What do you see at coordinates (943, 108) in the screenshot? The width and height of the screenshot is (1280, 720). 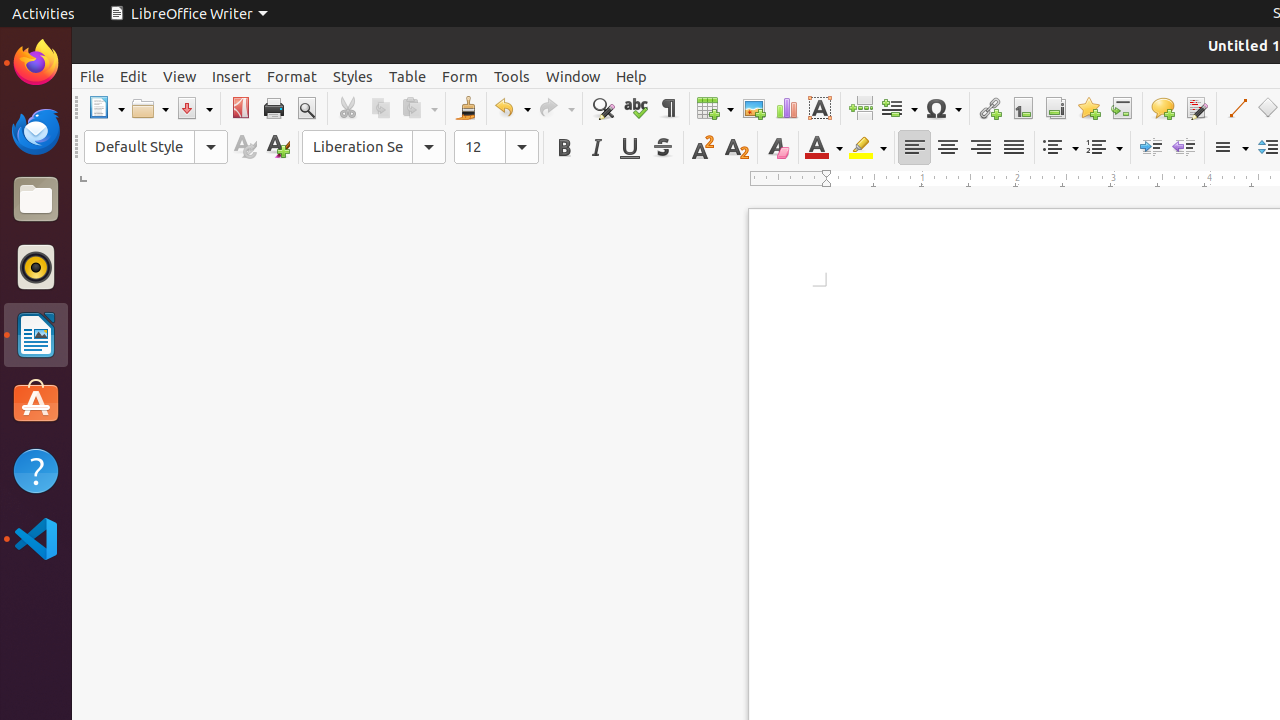 I see `Symbol` at bounding box center [943, 108].